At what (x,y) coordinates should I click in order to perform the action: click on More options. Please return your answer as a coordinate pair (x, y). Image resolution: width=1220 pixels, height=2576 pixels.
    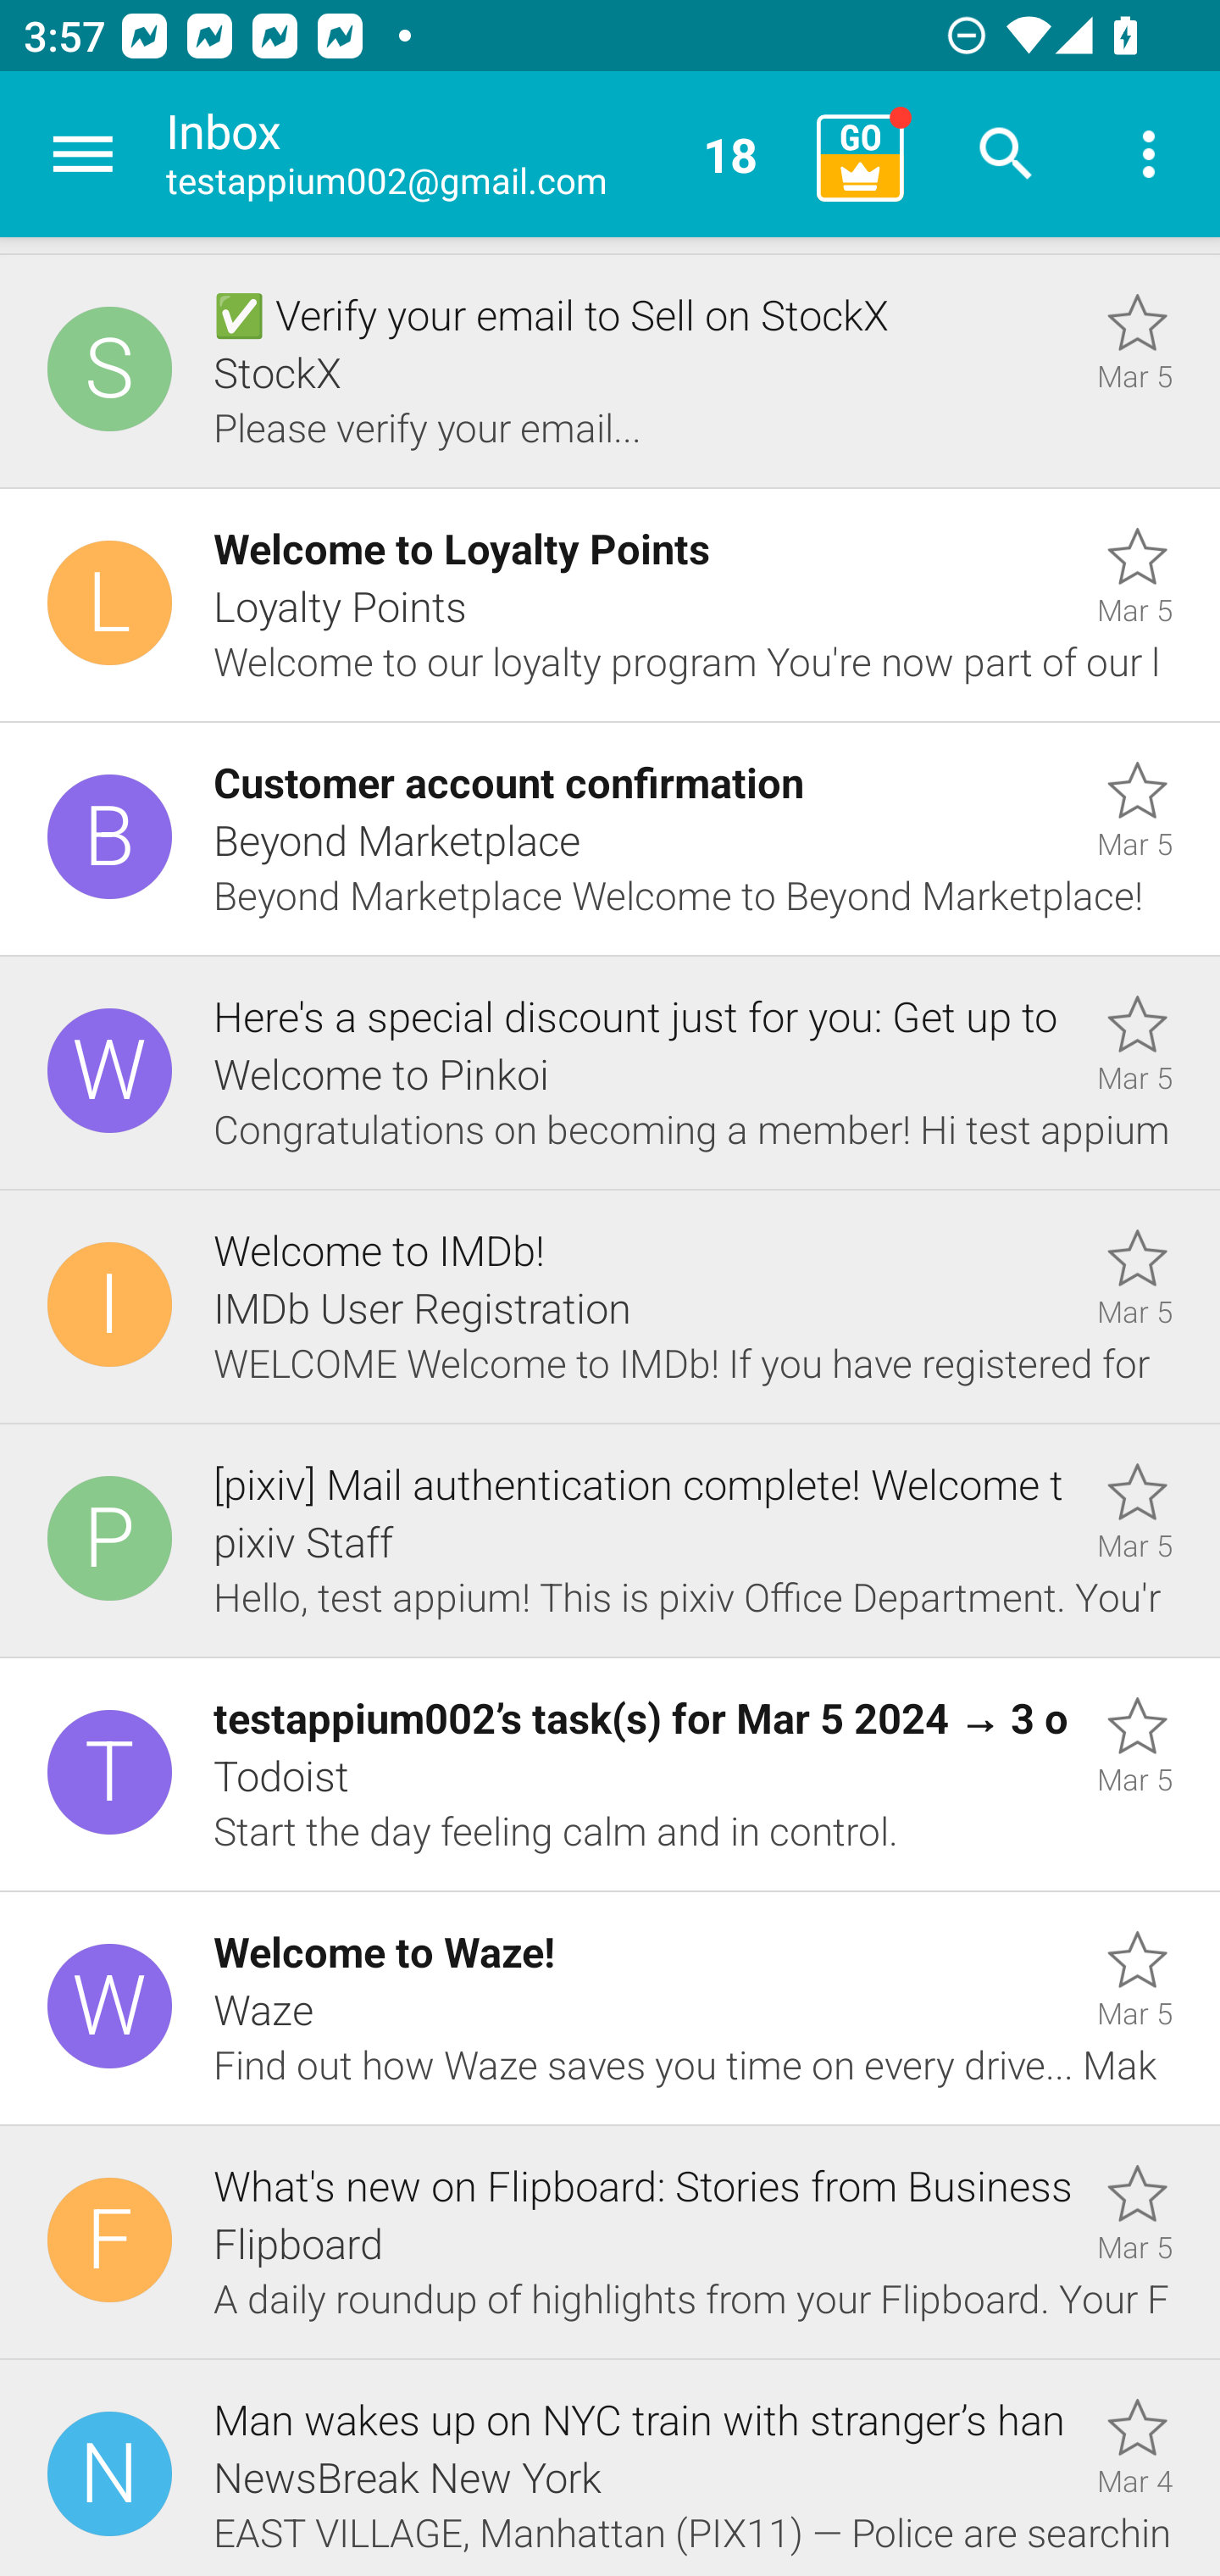
    Looking at the image, I should click on (1149, 154).